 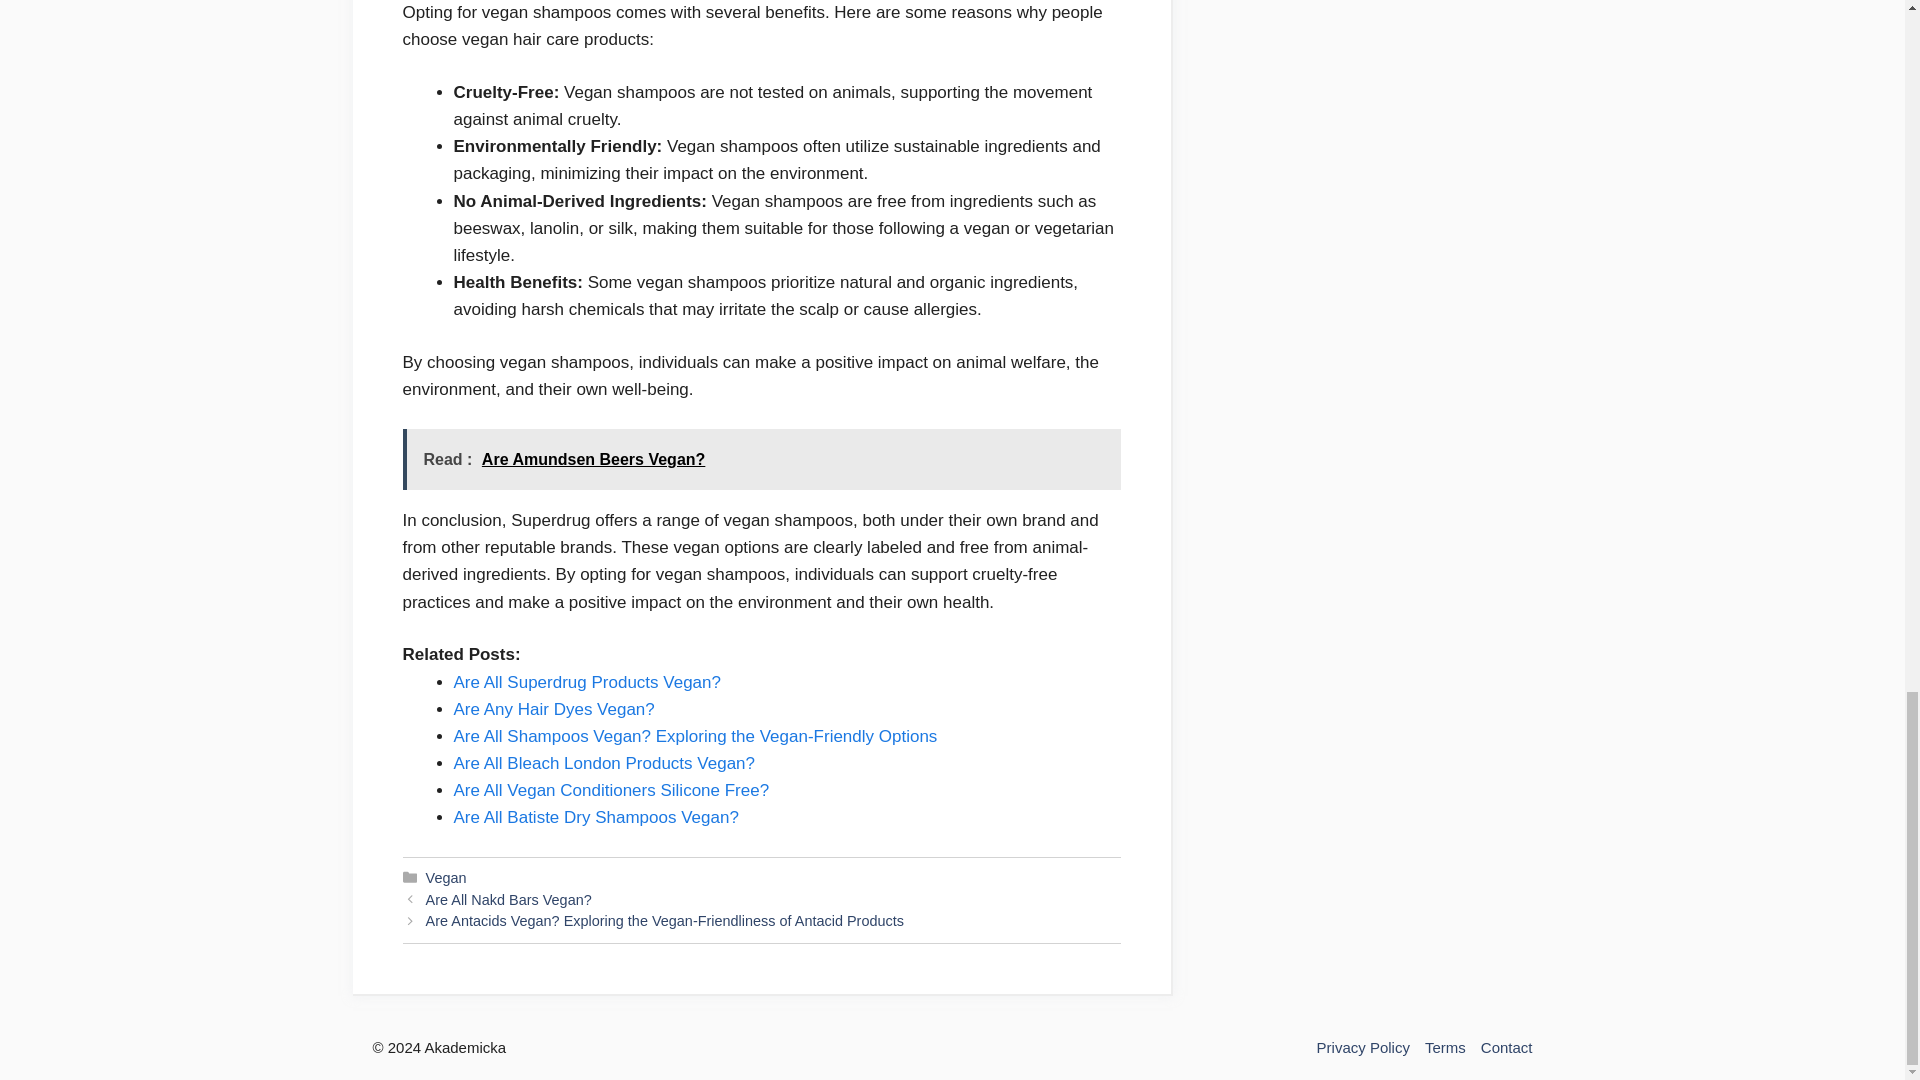 I want to click on Are All Shampoos Vegan? Exploring the Vegan-Friendly Options, so click(x=696, y=736).